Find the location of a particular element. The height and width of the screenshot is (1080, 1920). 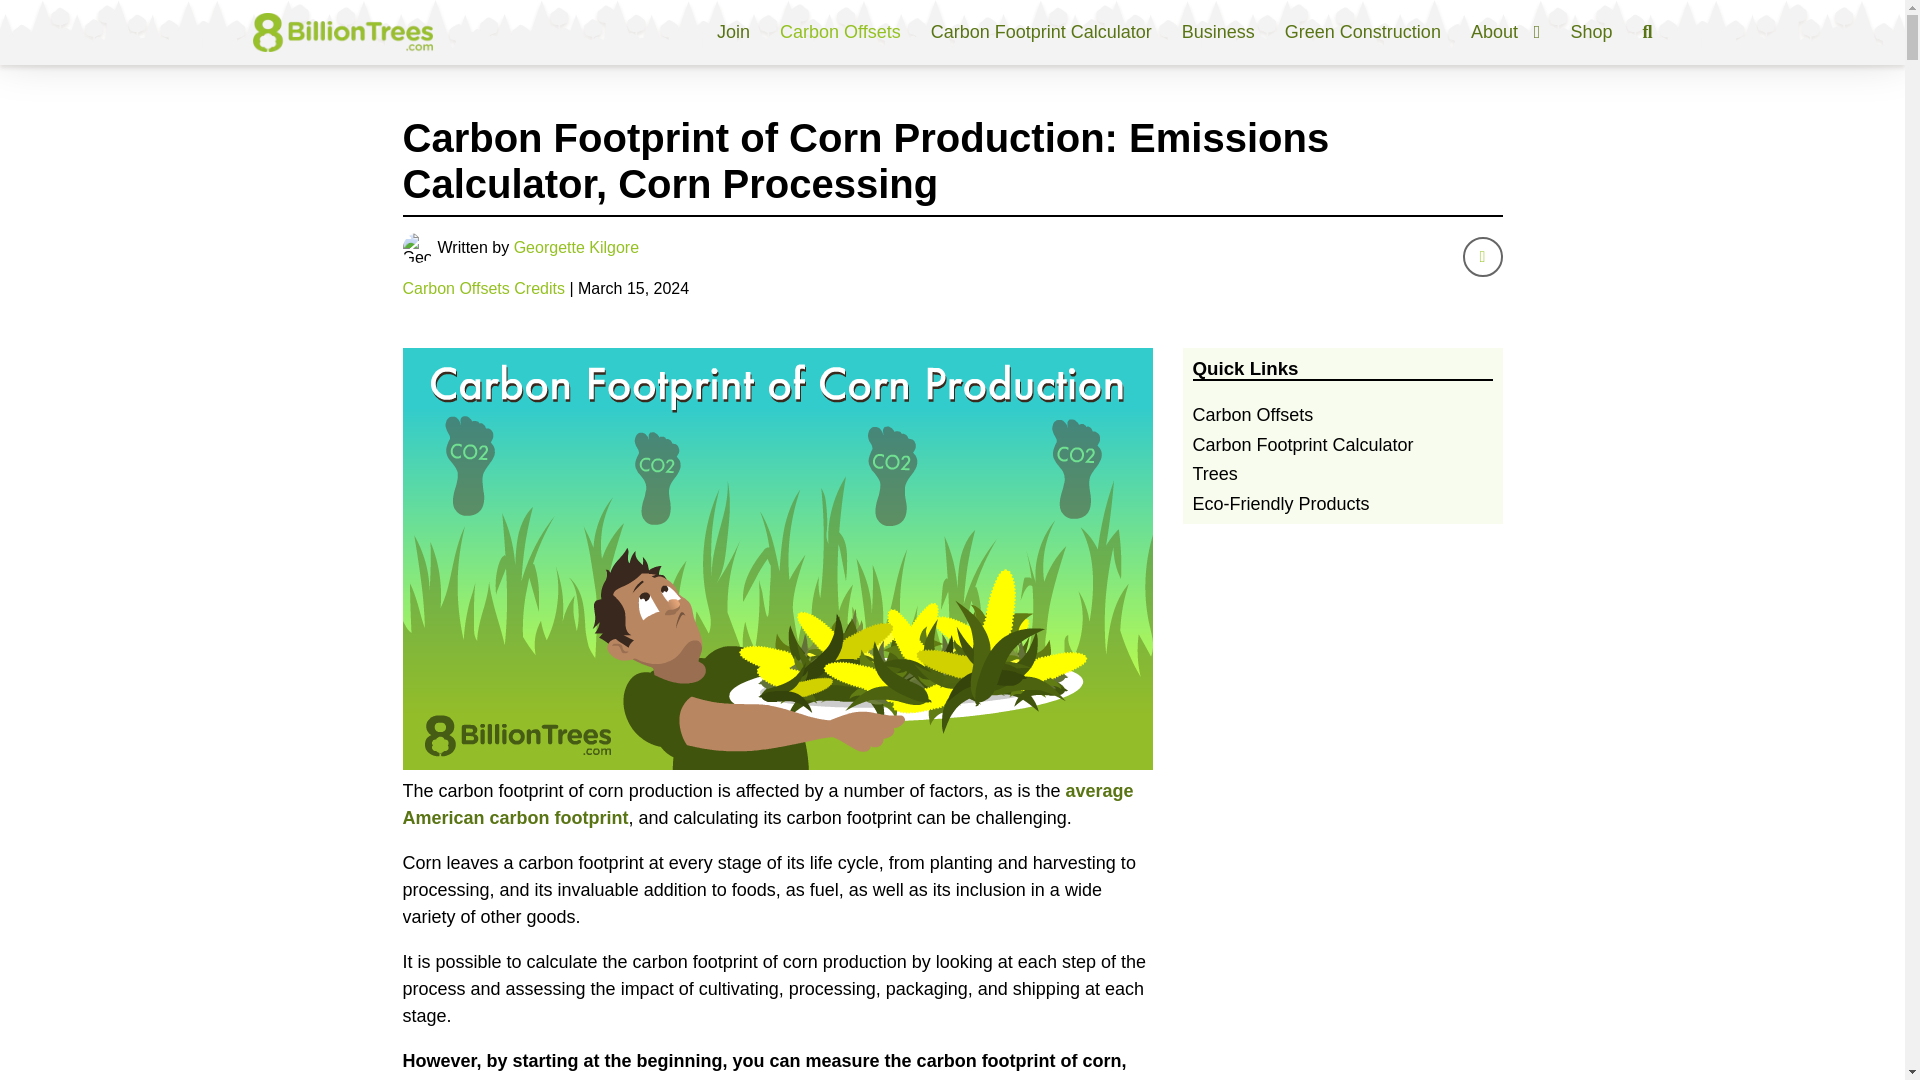

average American carbon footprint is located at coordinates (766, 804).